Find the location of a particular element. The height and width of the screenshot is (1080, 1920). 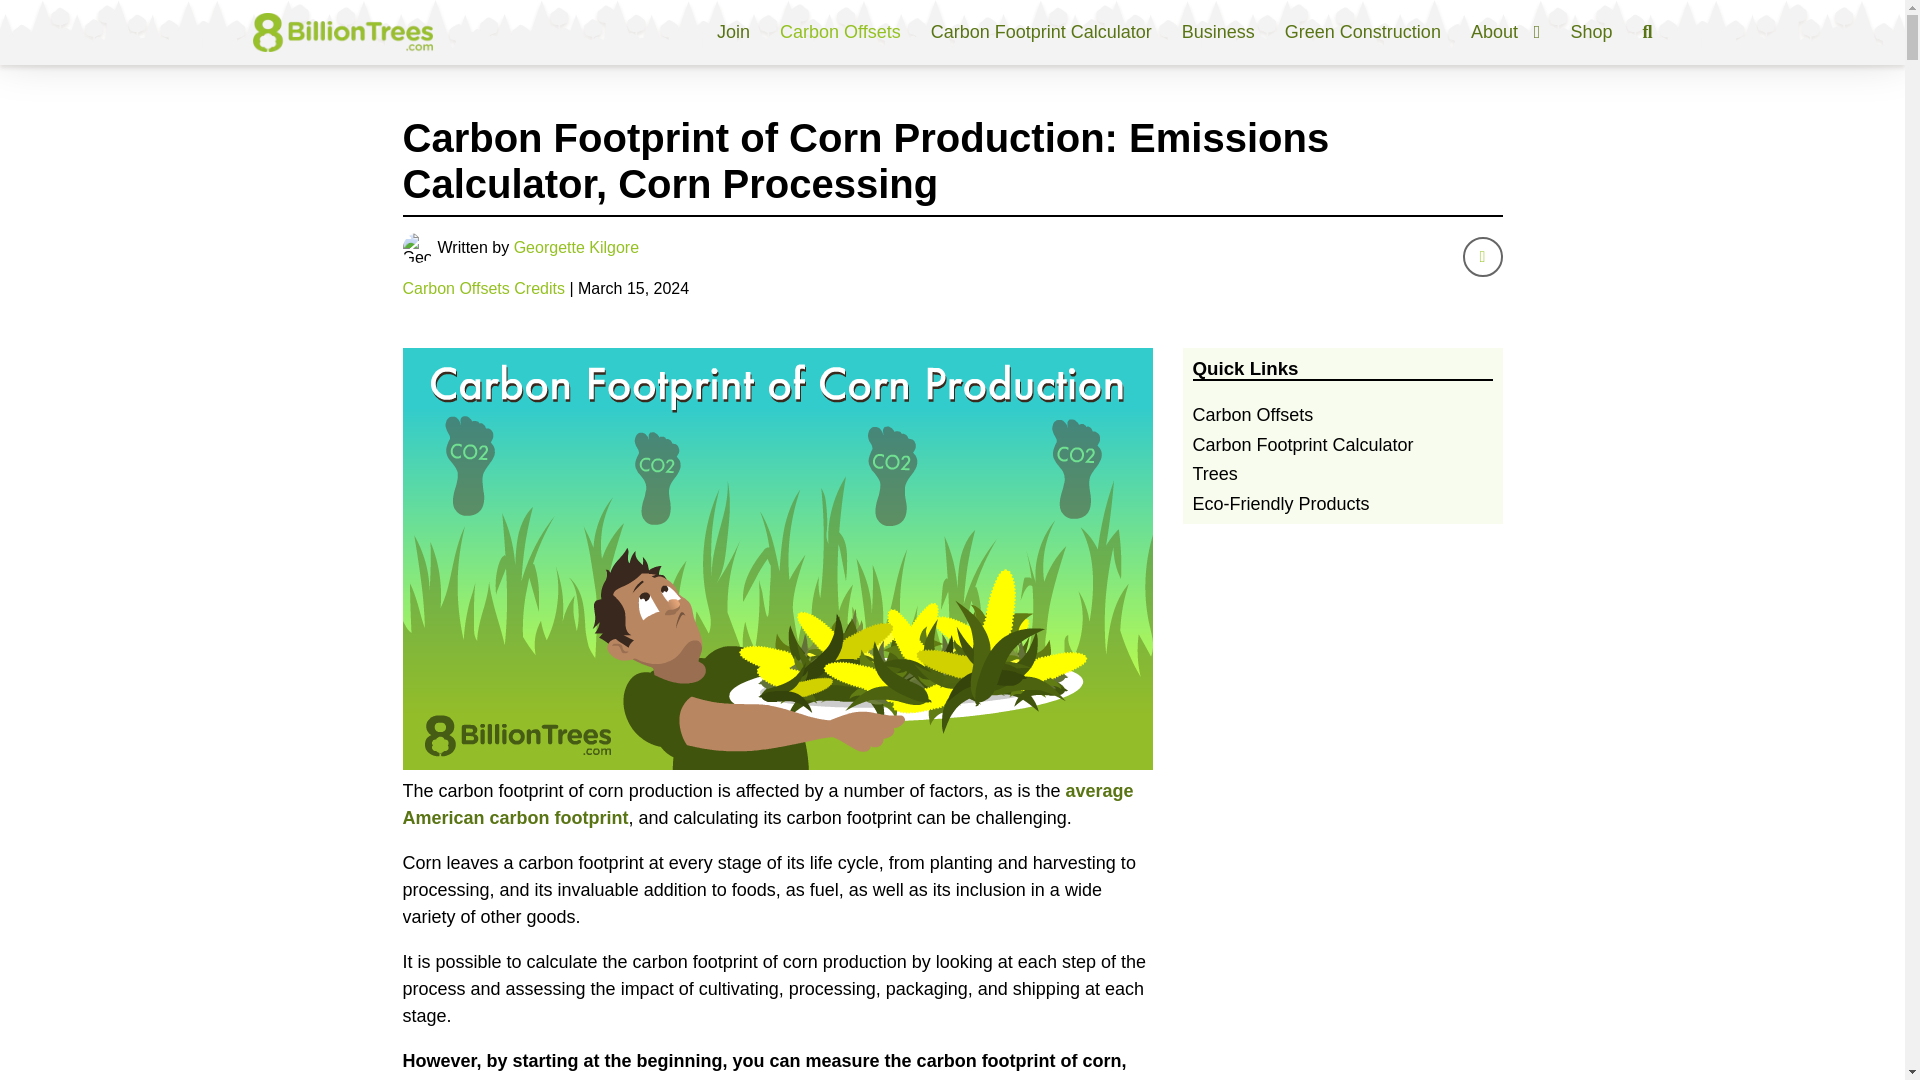

average American carbon footprint is located at coordinates (766, 804).